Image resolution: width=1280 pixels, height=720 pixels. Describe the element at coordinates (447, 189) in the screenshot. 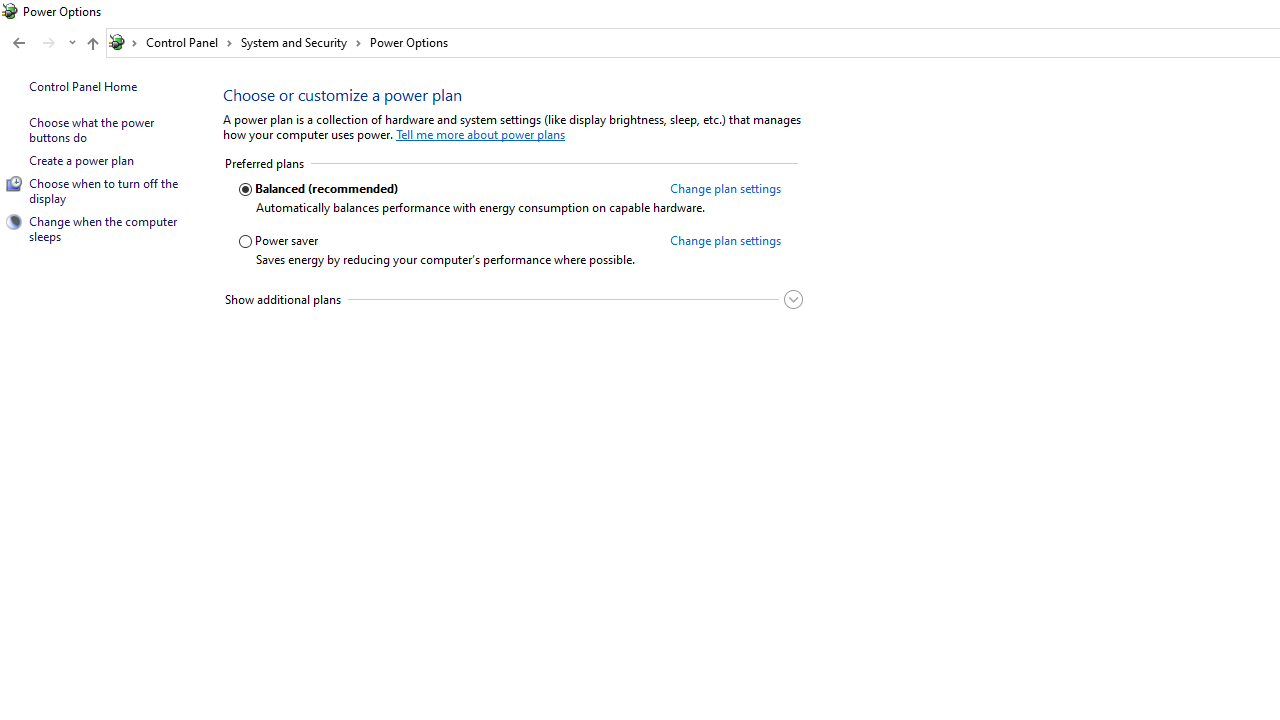

I see `Balanced (recommended)` at that location.